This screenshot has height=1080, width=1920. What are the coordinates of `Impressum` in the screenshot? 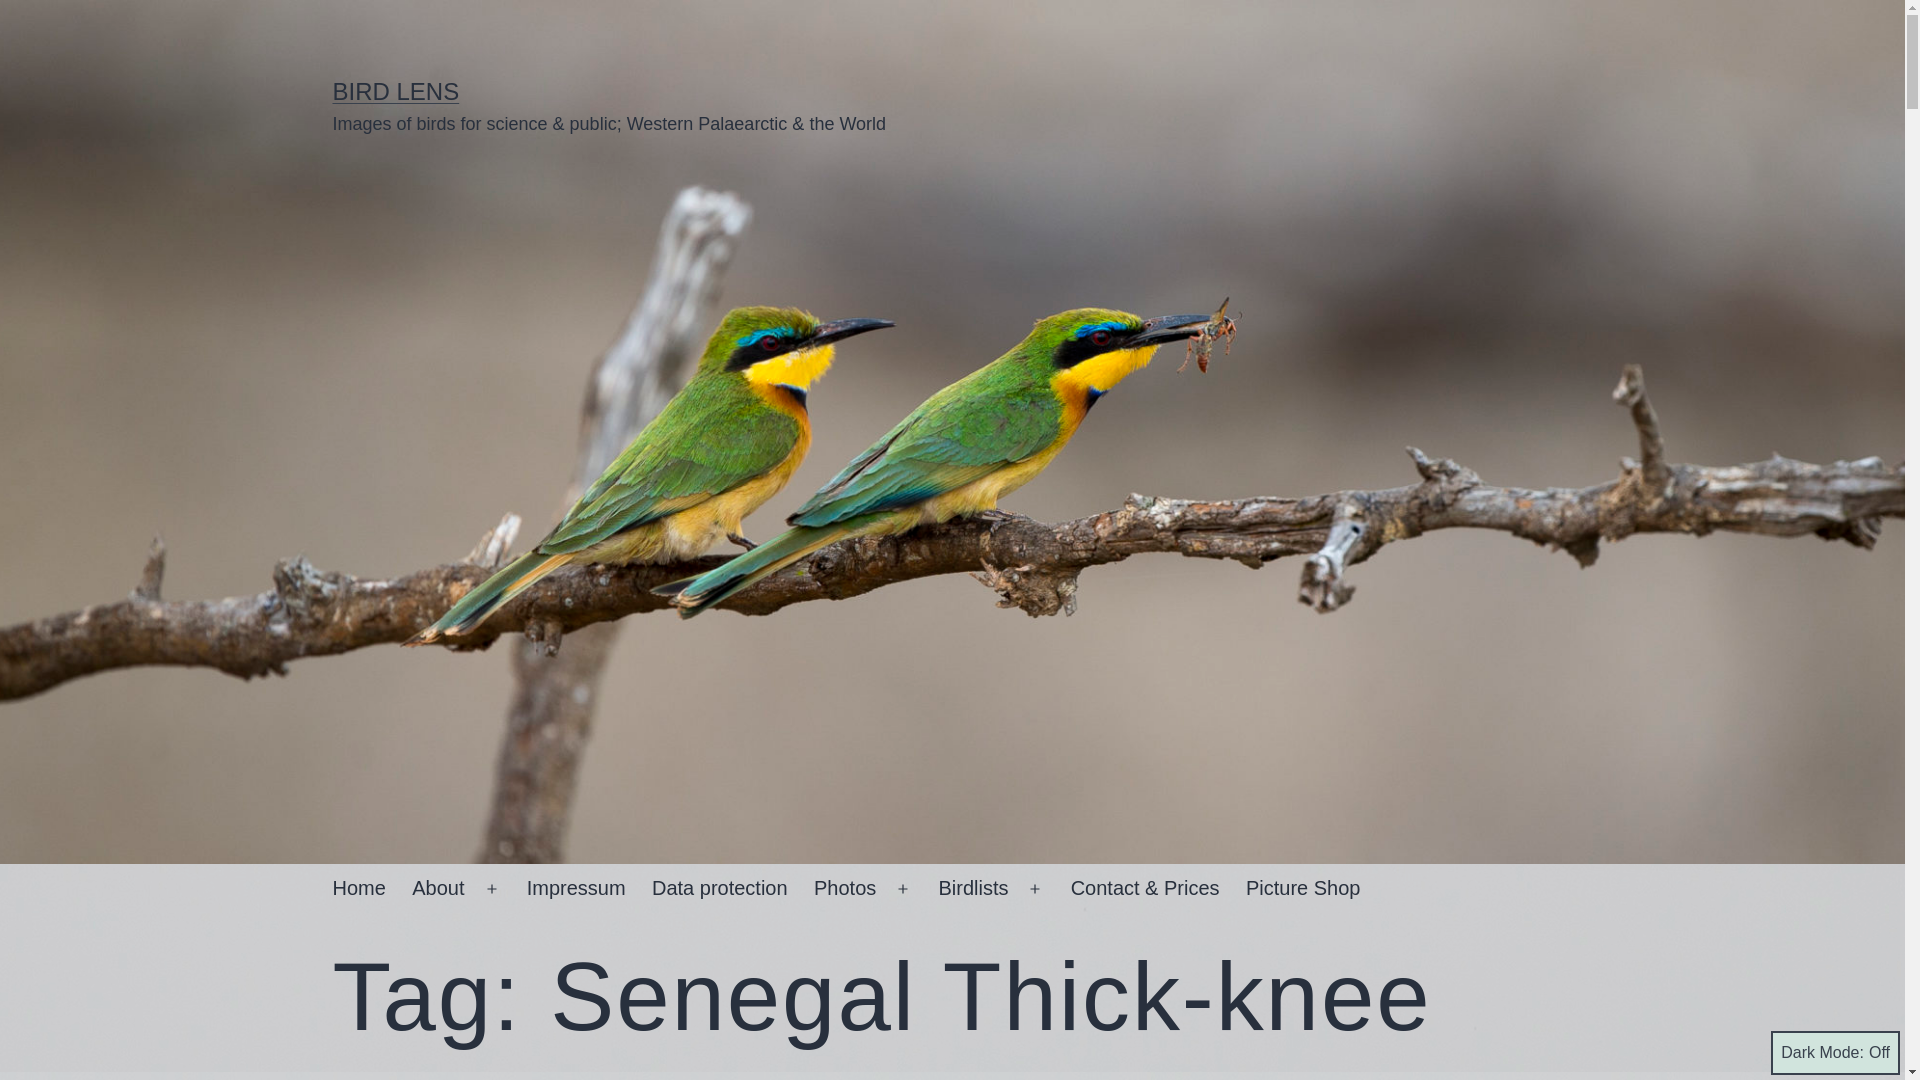 It's located at (576, 888).